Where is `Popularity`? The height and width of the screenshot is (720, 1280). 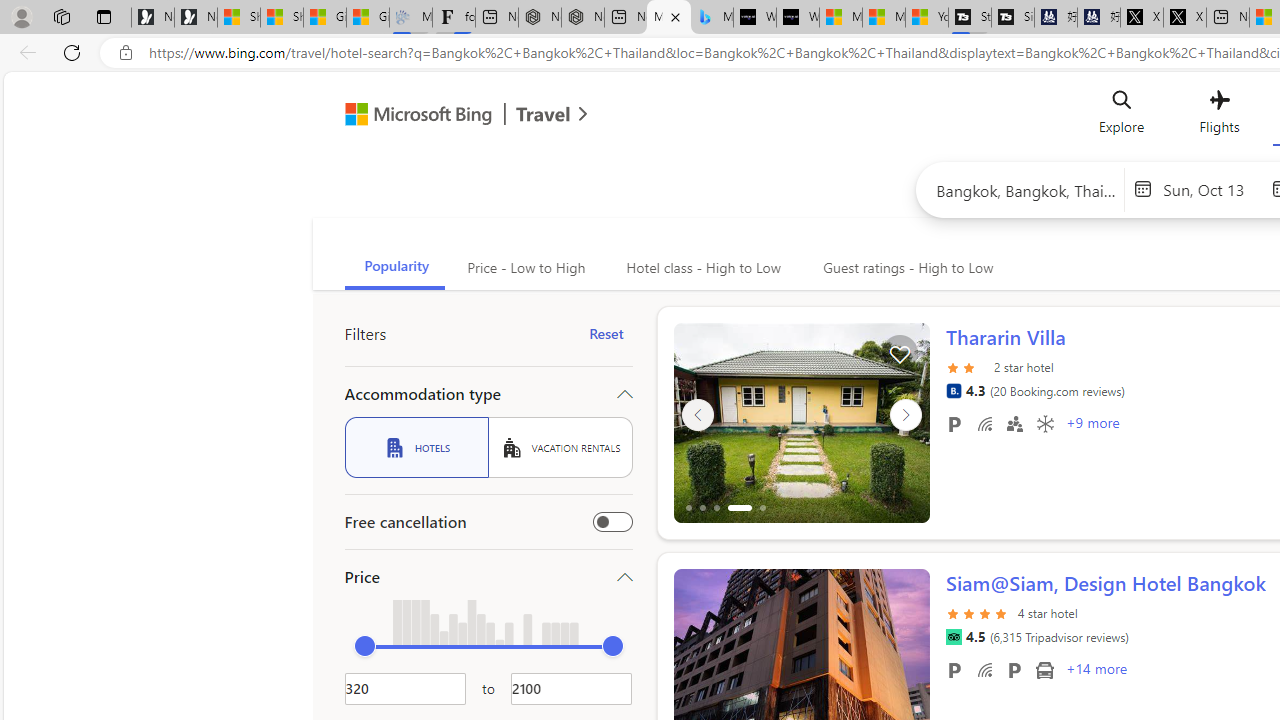 Popularity is located at coordinates (394, 268).